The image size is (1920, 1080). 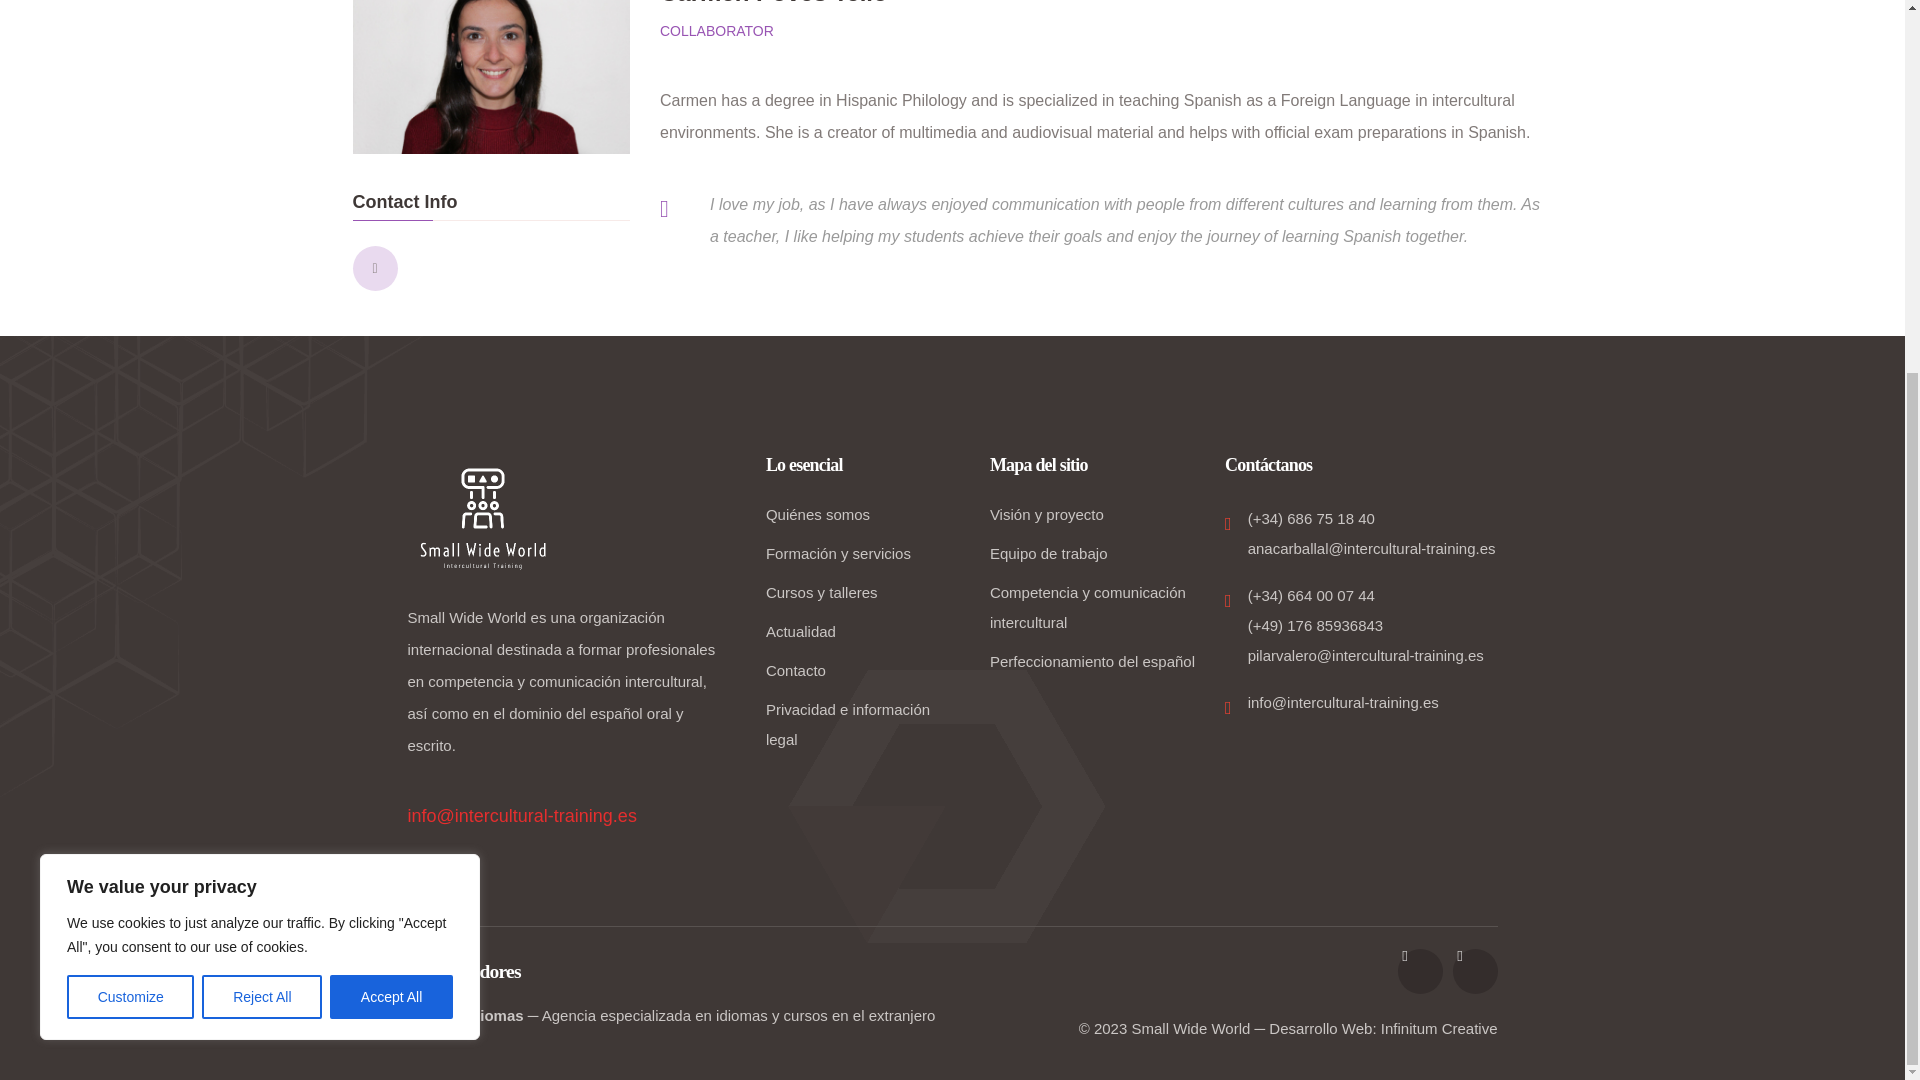 I want to click on Inicio, so click(x=482, y=518).